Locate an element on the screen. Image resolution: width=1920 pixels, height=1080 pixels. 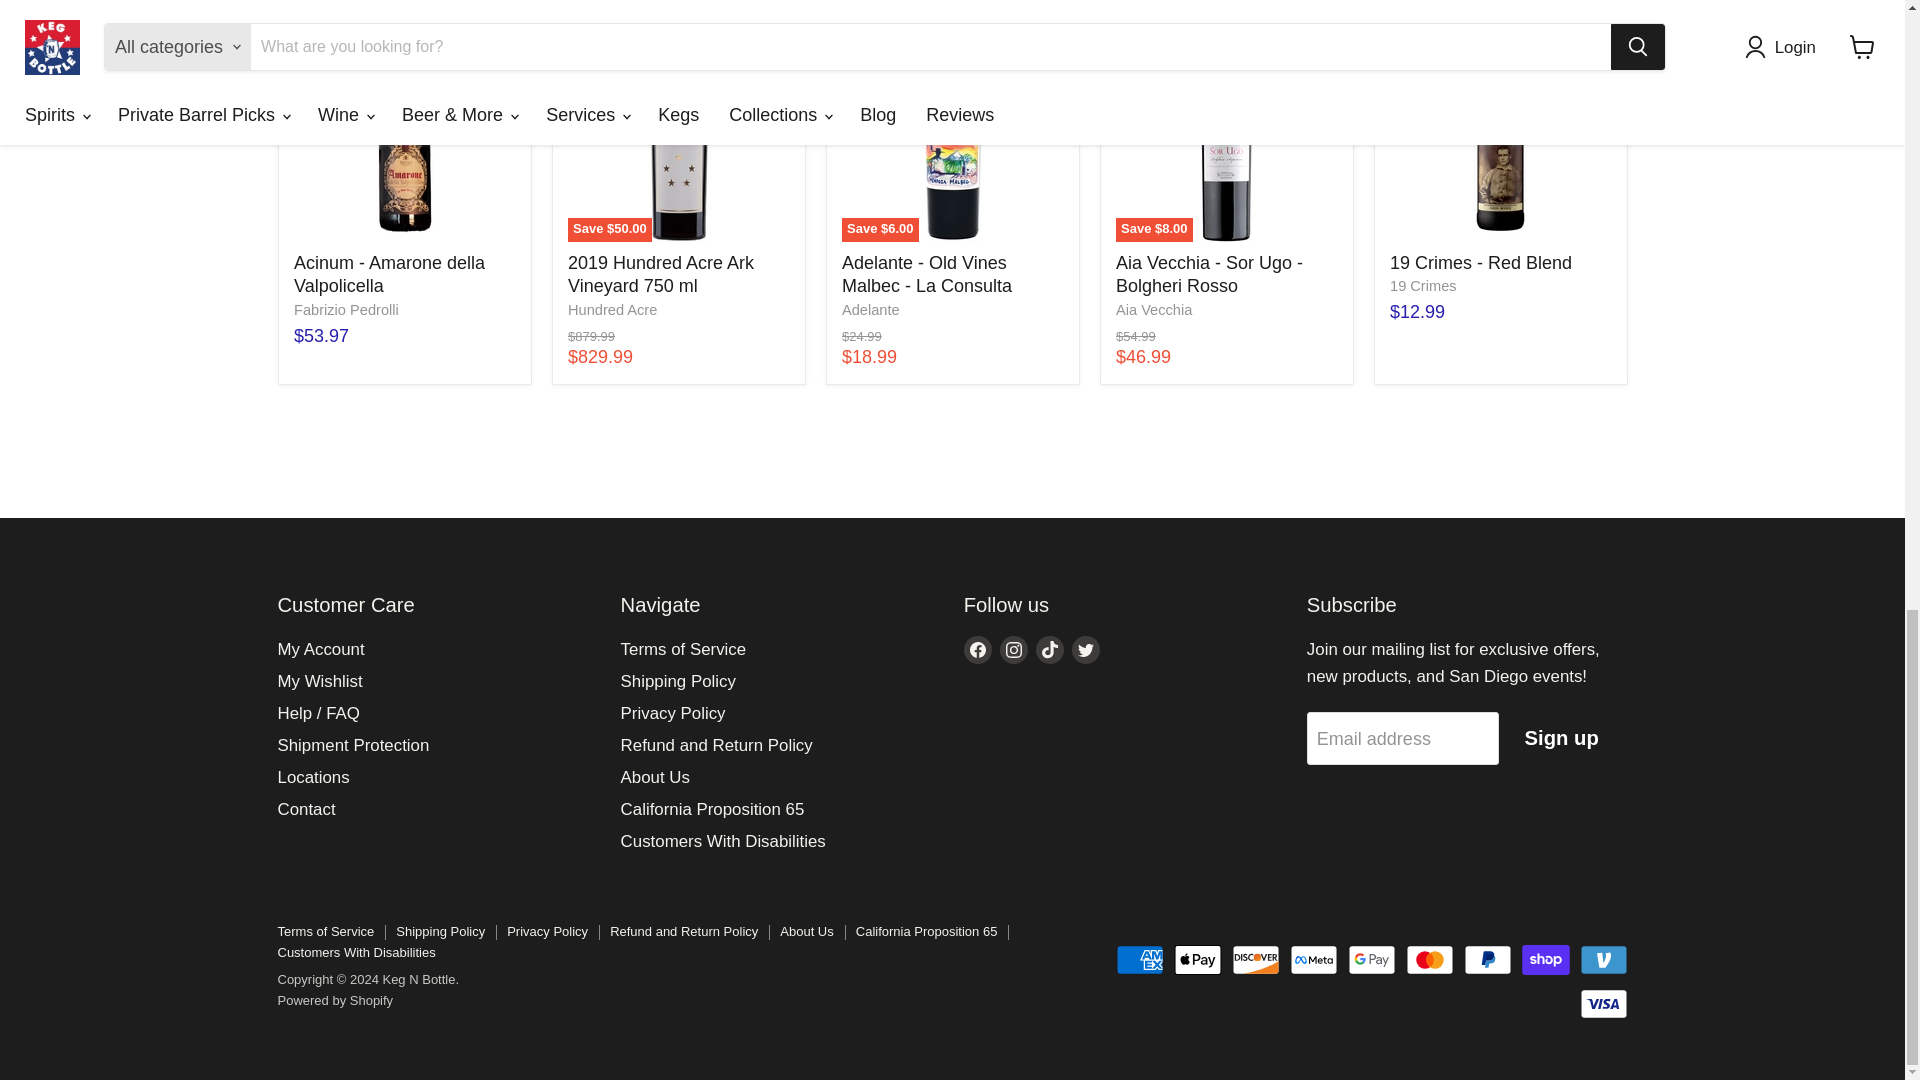
Facebook is located at coordinates (978, 650).